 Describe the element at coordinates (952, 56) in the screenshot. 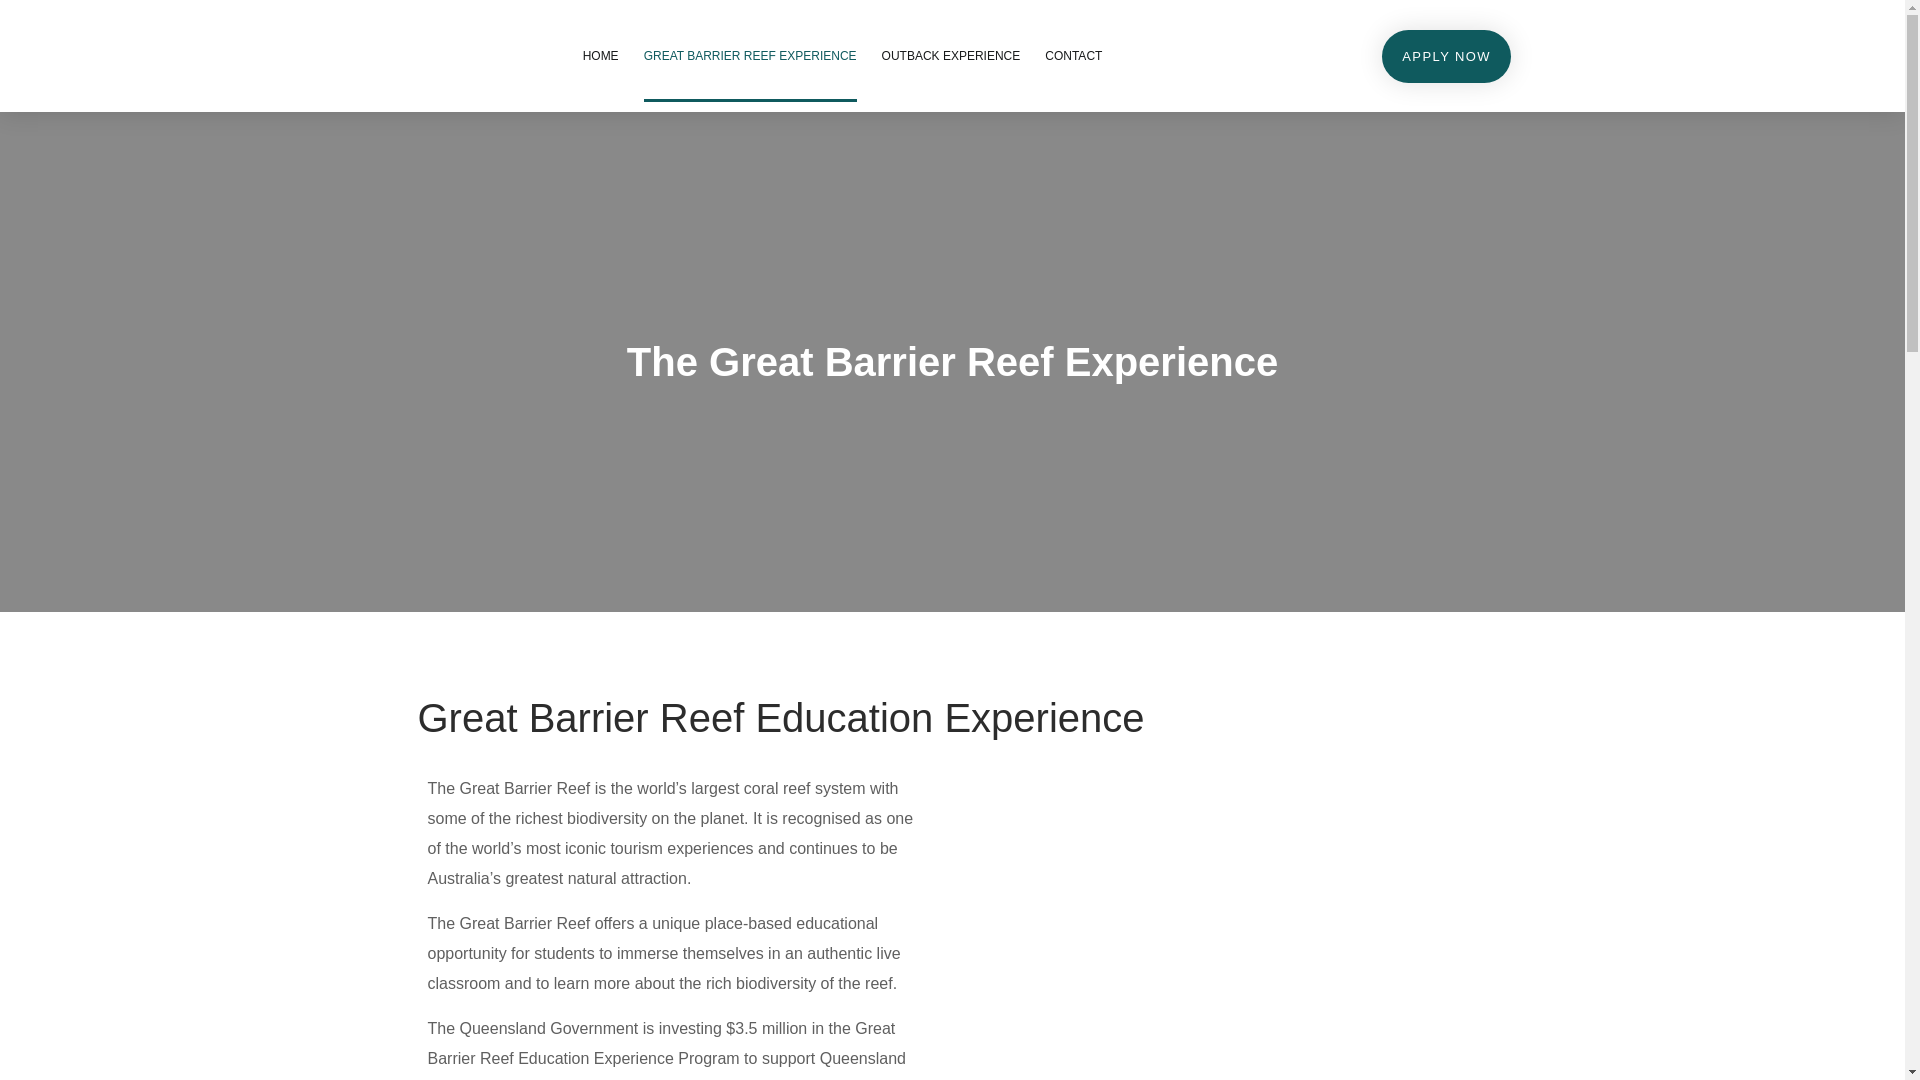

I see `OUTBACK EXPERIENCE` at that location.